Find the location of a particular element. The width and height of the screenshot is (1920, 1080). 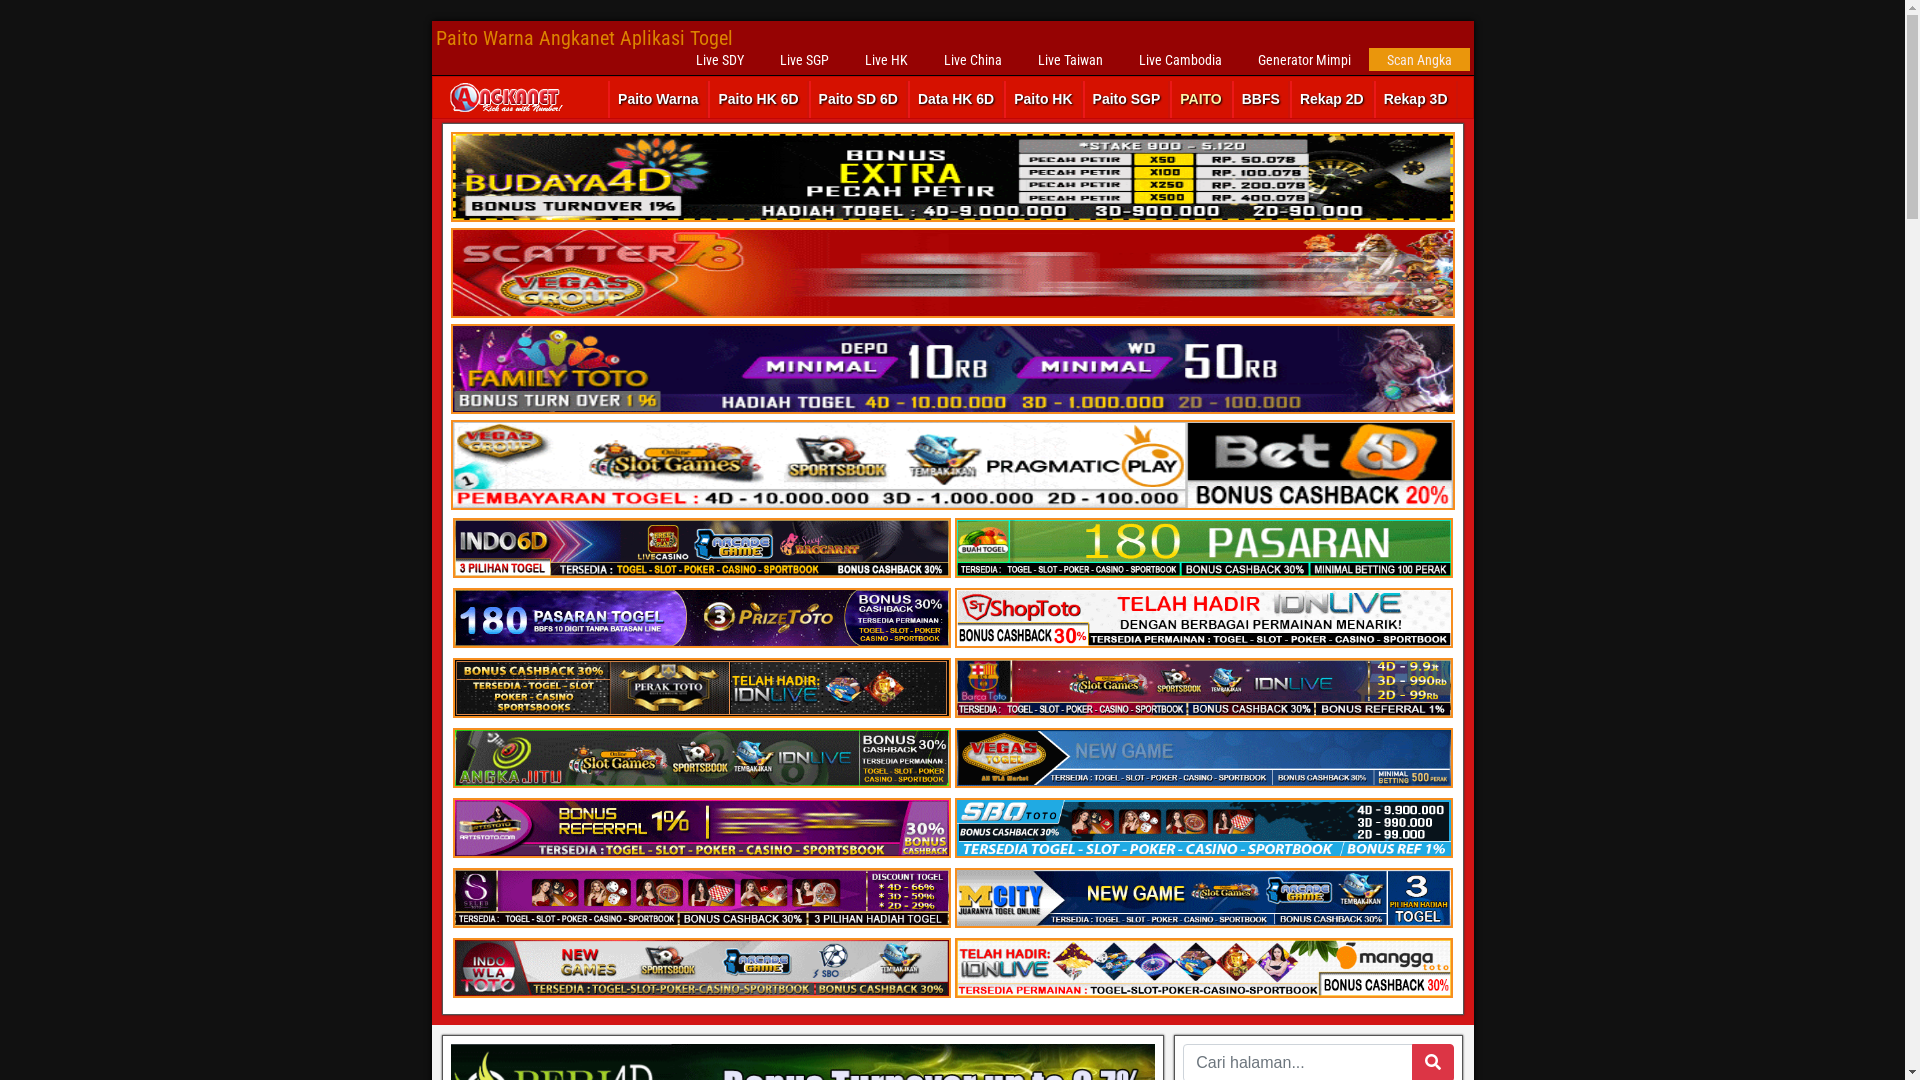

Bandar Judi Online Terpercaya 3PRIZETOTO is located at coordinates (701, 618).